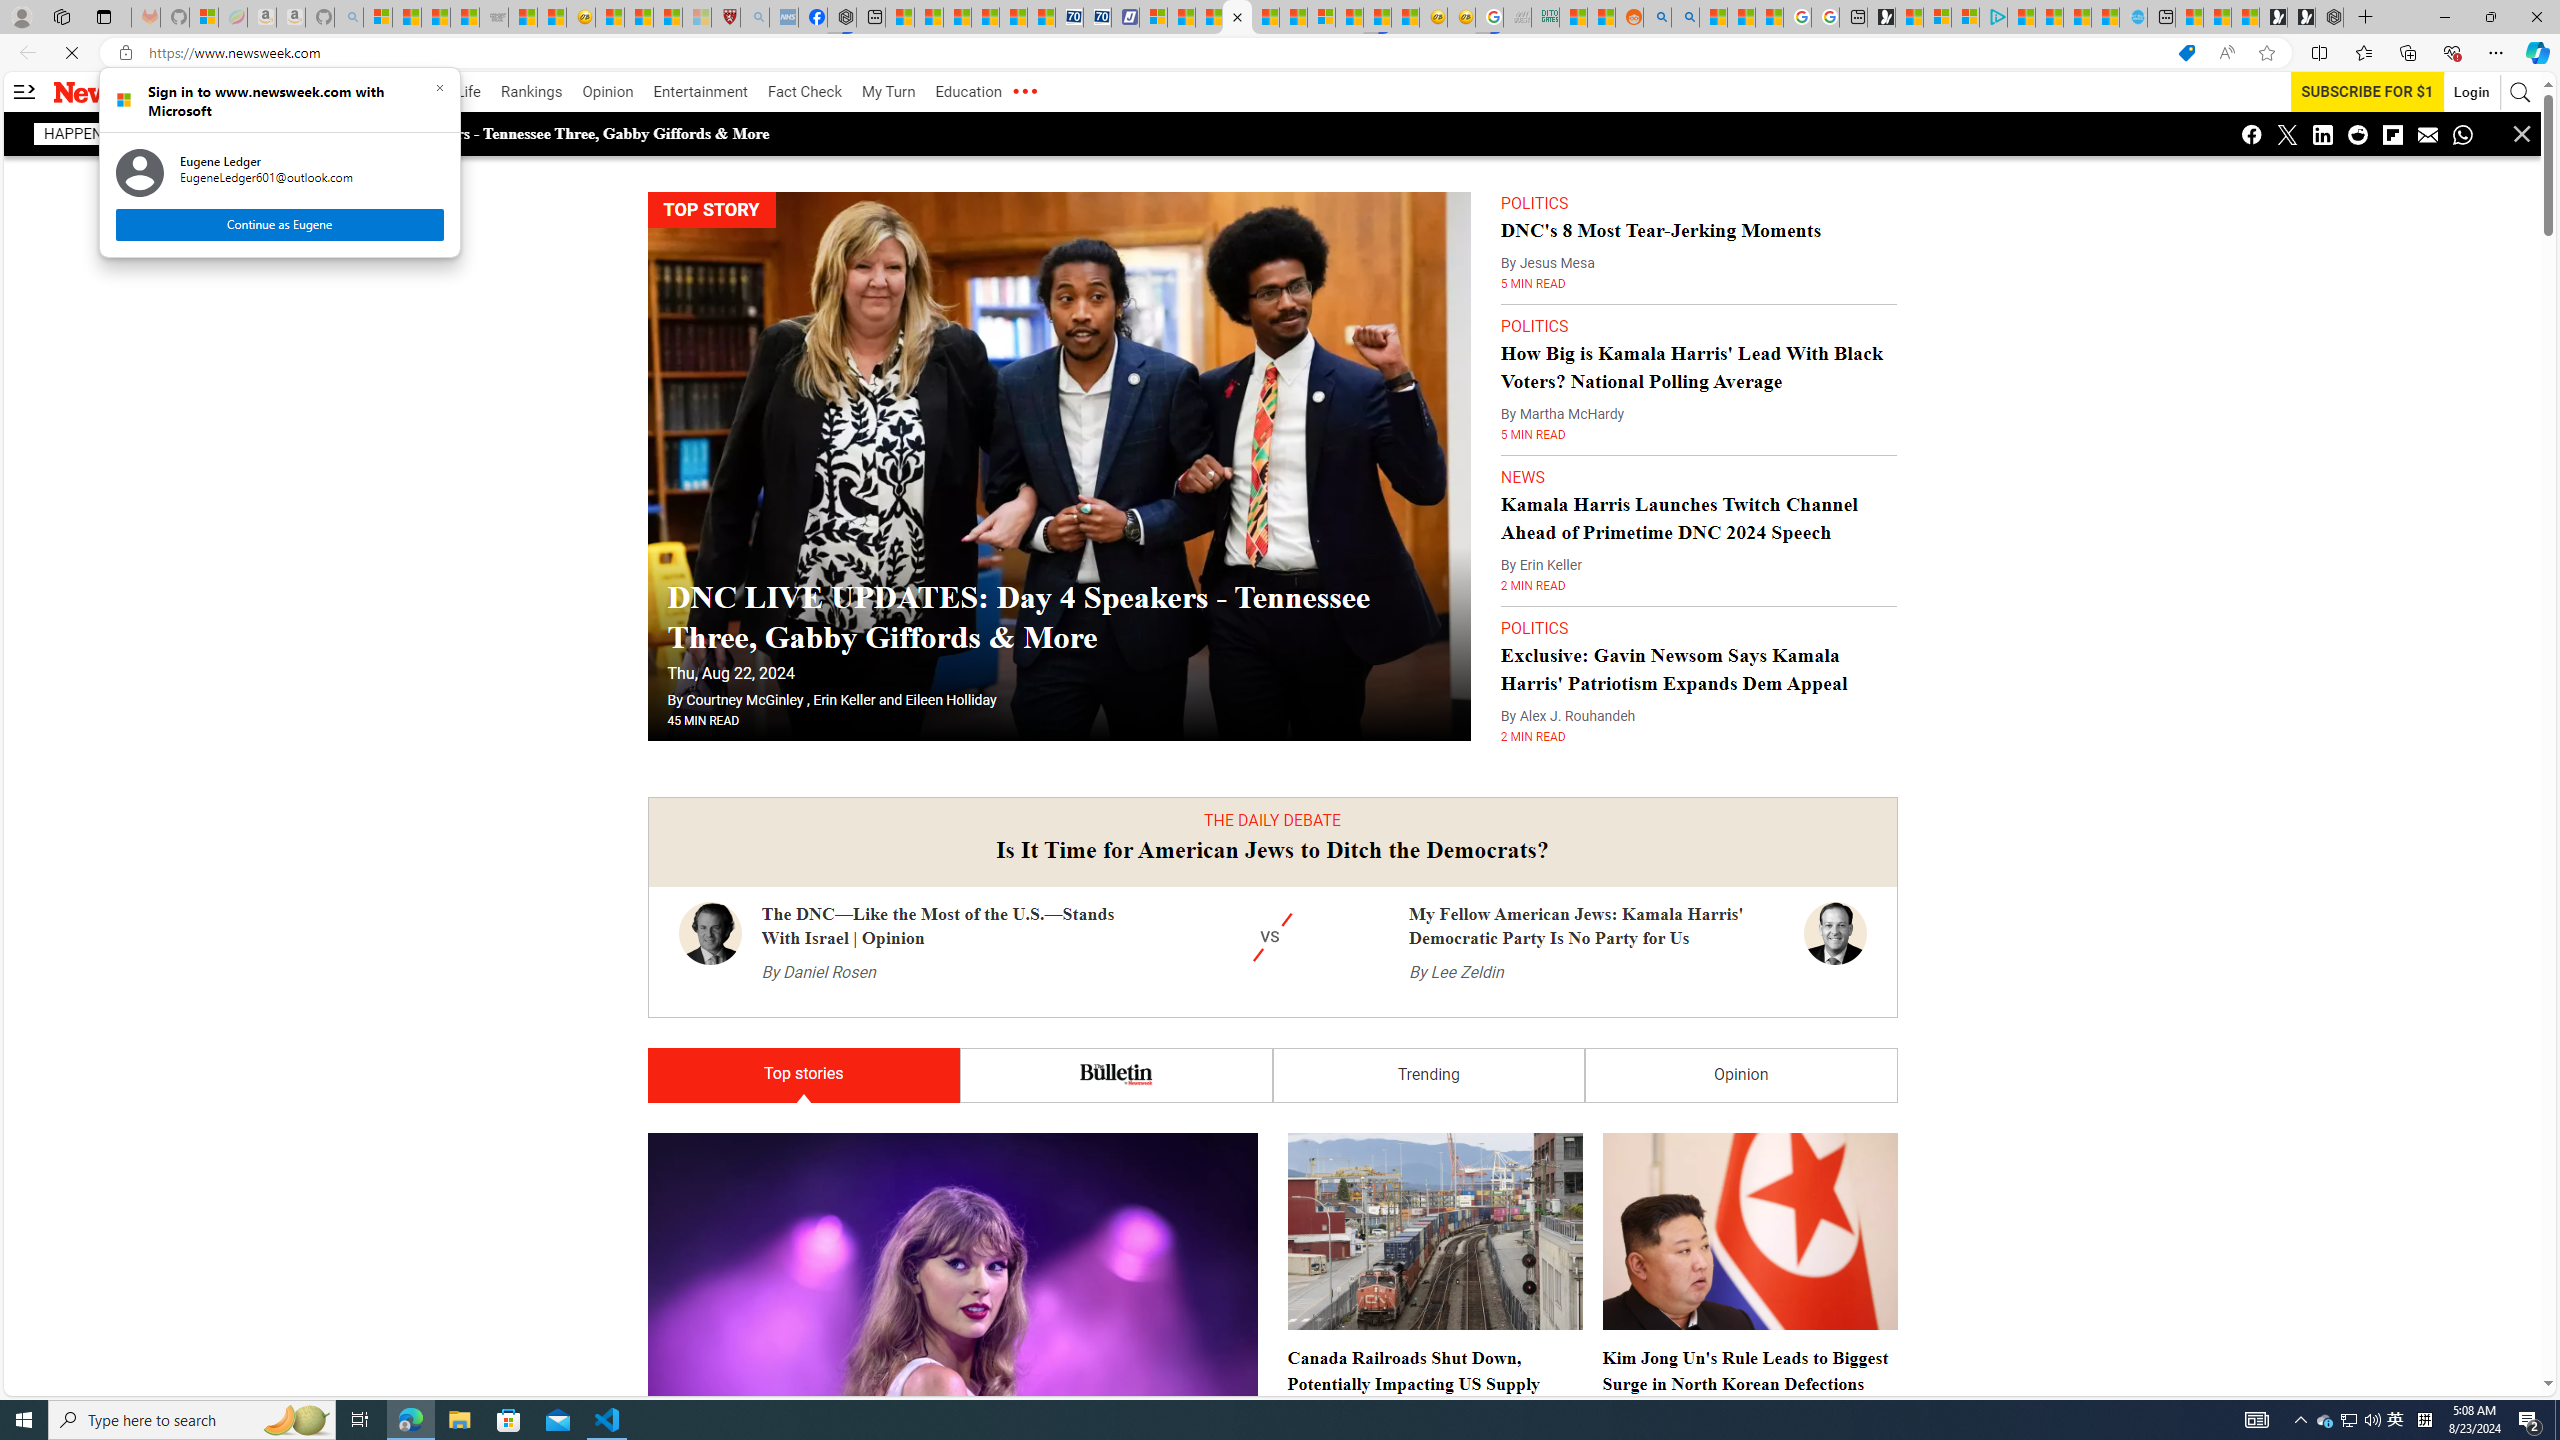  Describe the element at coordinates (1266, 17) in the screenshot. I see `14 Common Myths Debunked By Scientific Facts` at that location.